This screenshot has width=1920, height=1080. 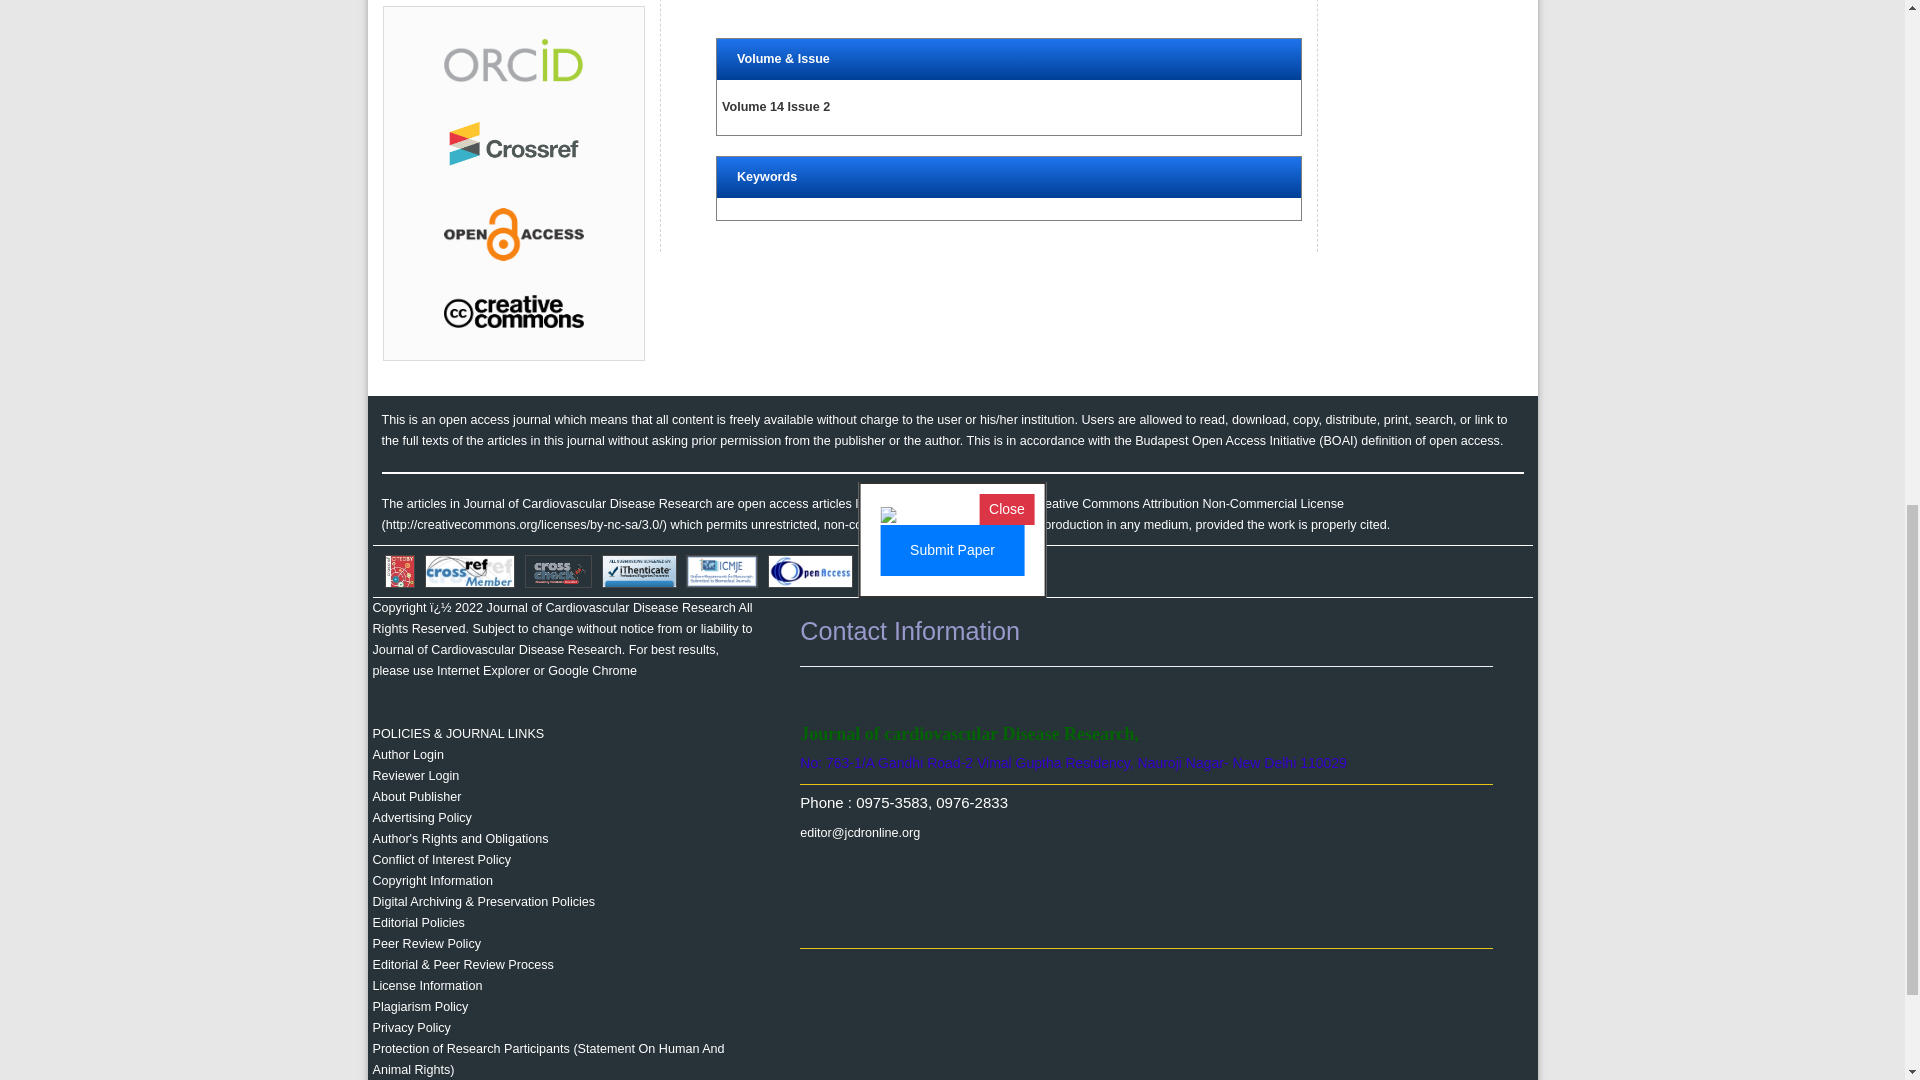 I want to click on Reviewer Login, so click(x=415, y=776).